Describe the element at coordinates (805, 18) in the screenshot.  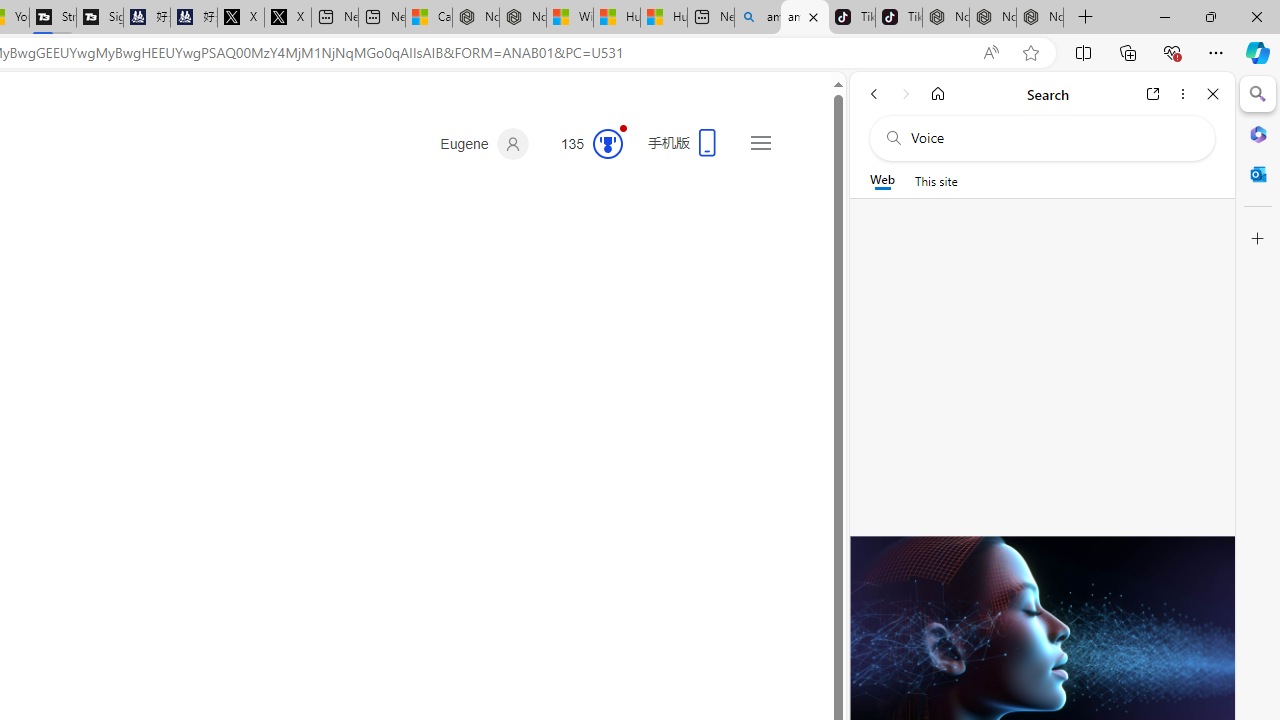
I see `amazon - Search` at that location.